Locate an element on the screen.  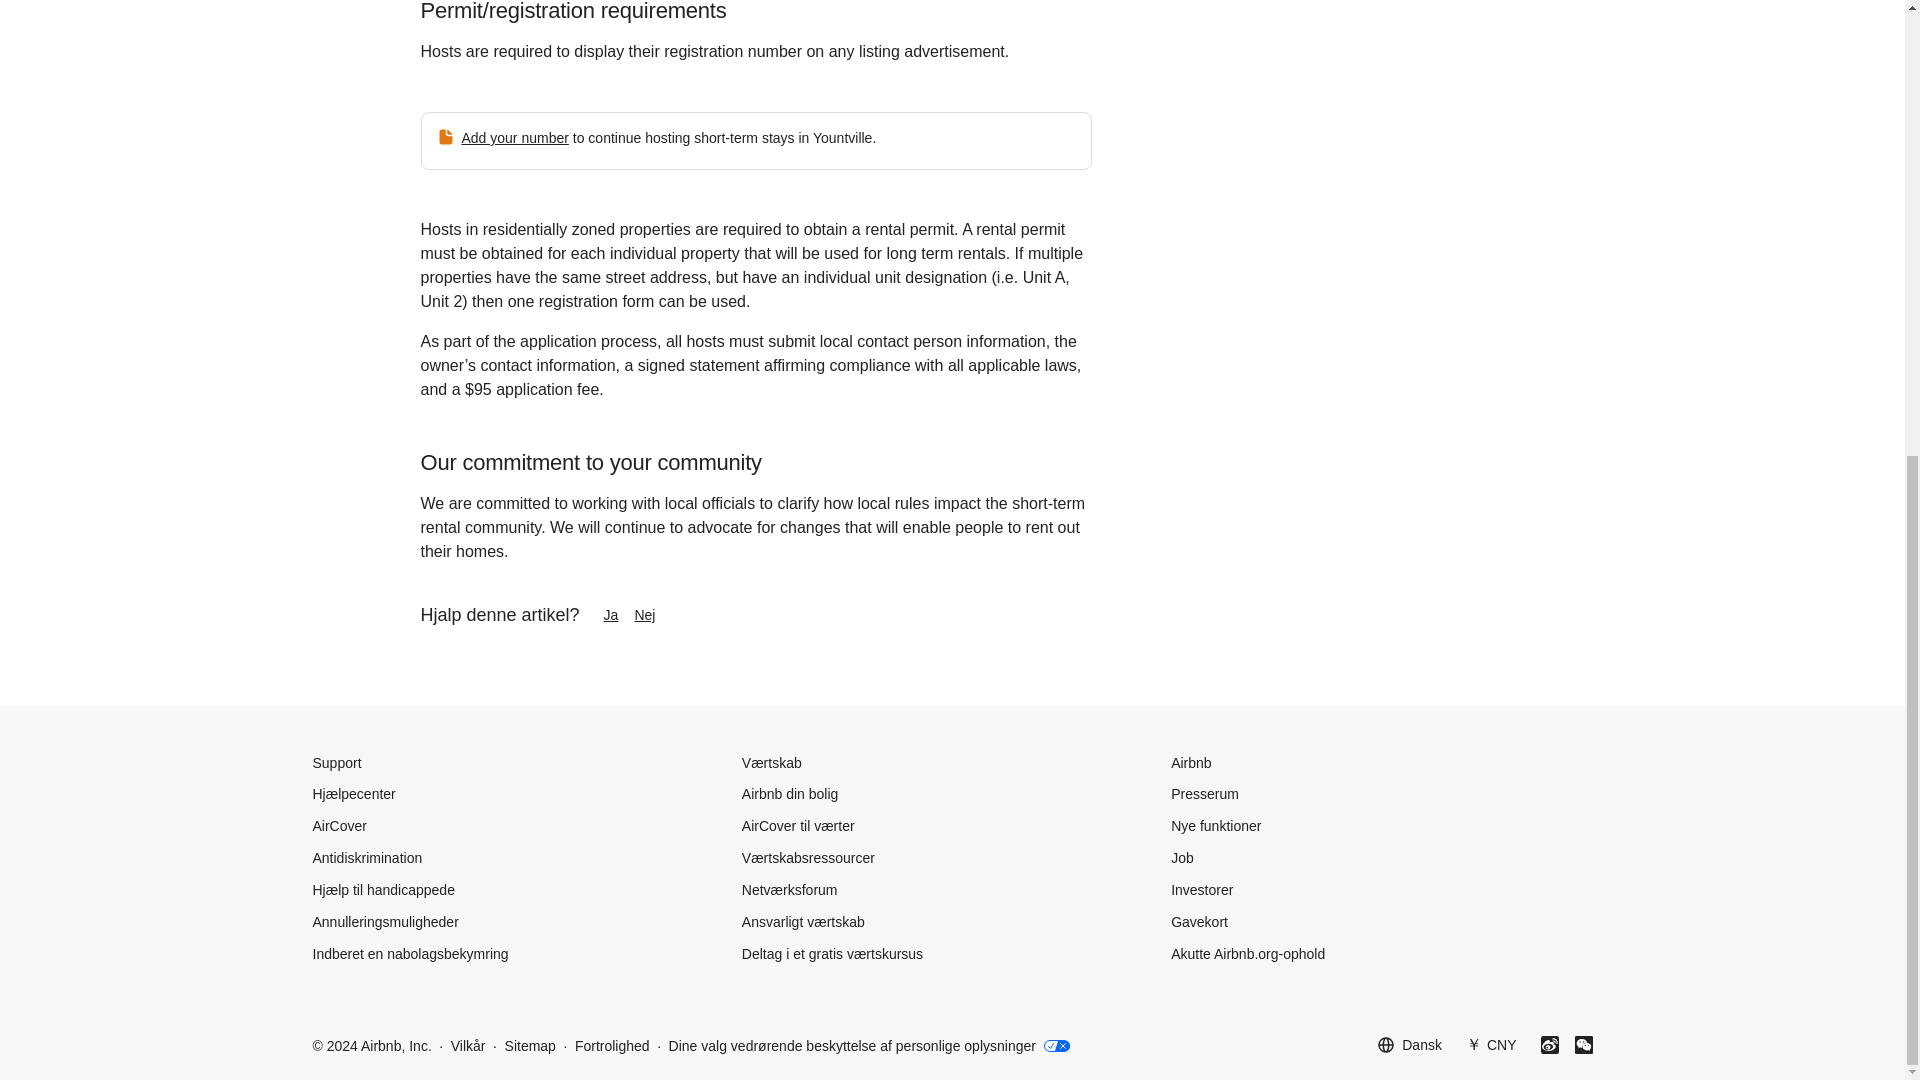
Gavekort is located at coordinates (1200, 921).